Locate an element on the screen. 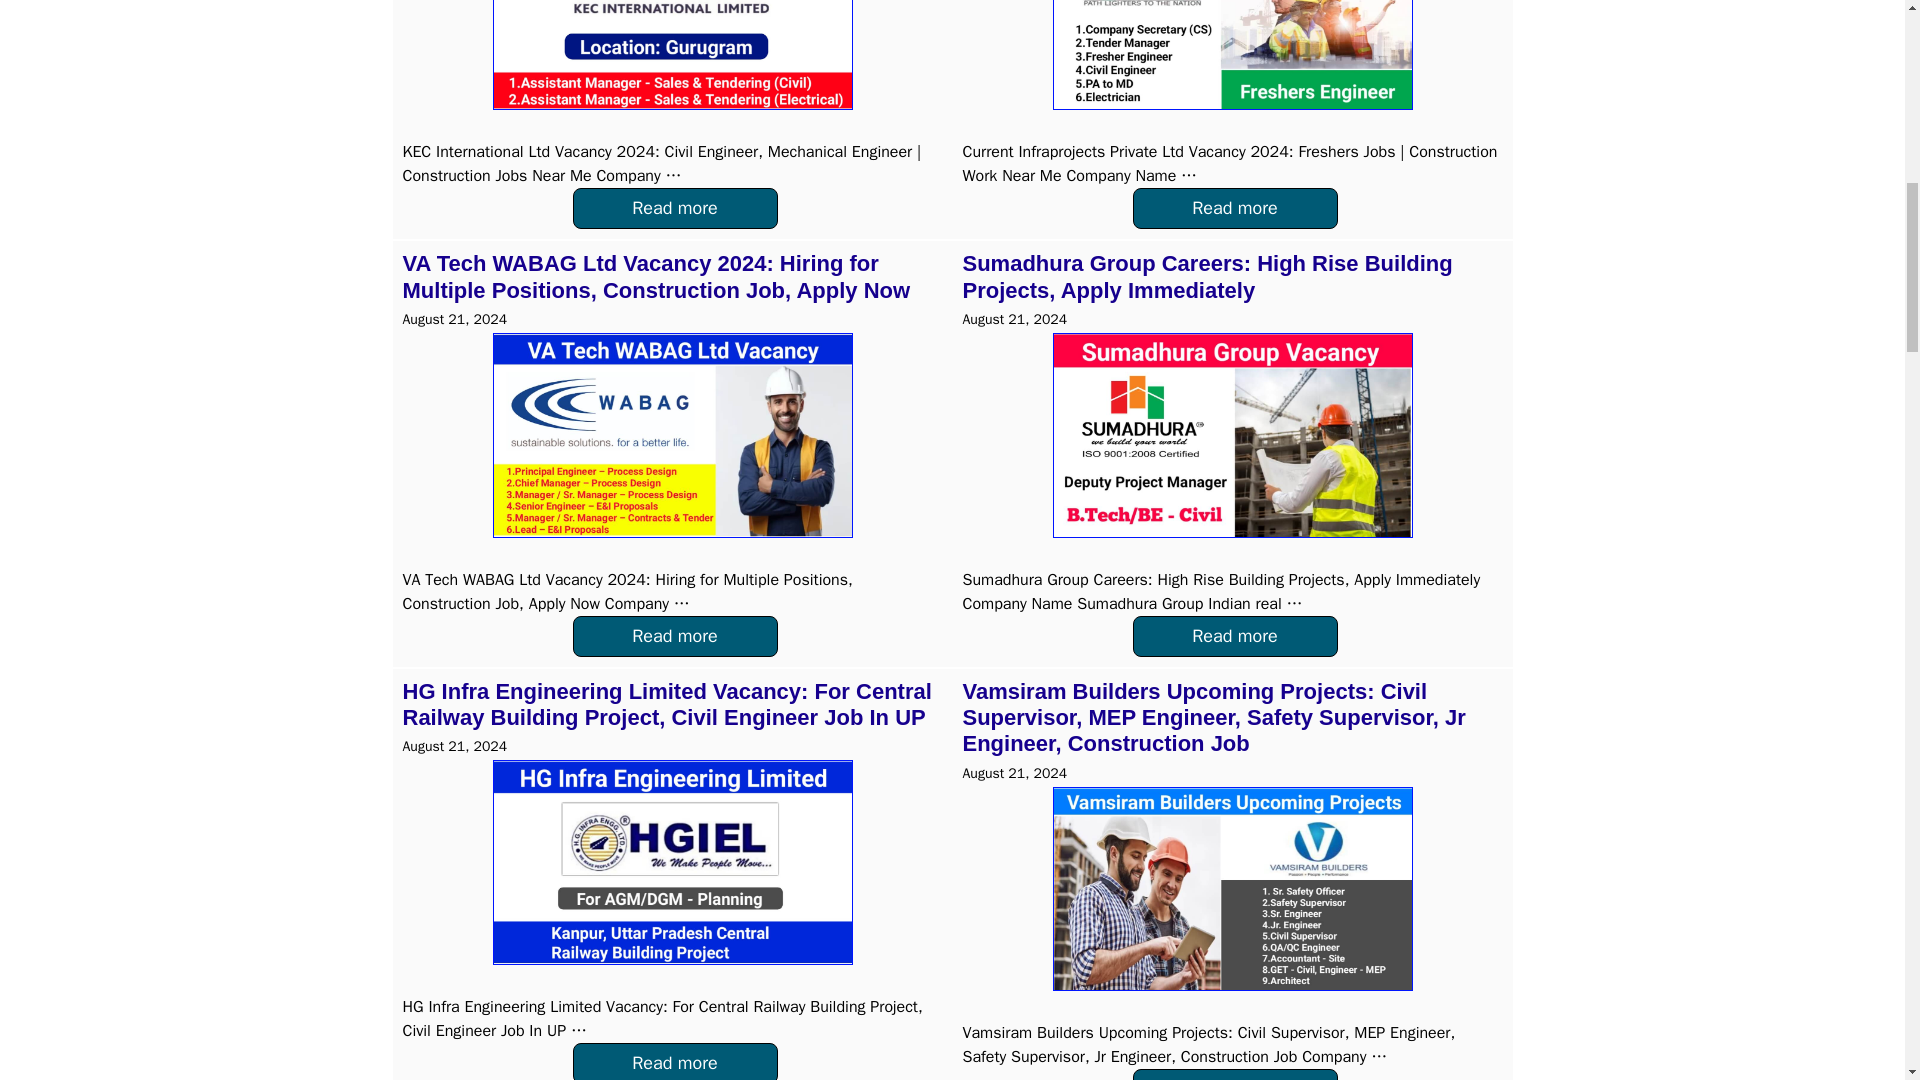  Read more is located at coordinates (674, 636).